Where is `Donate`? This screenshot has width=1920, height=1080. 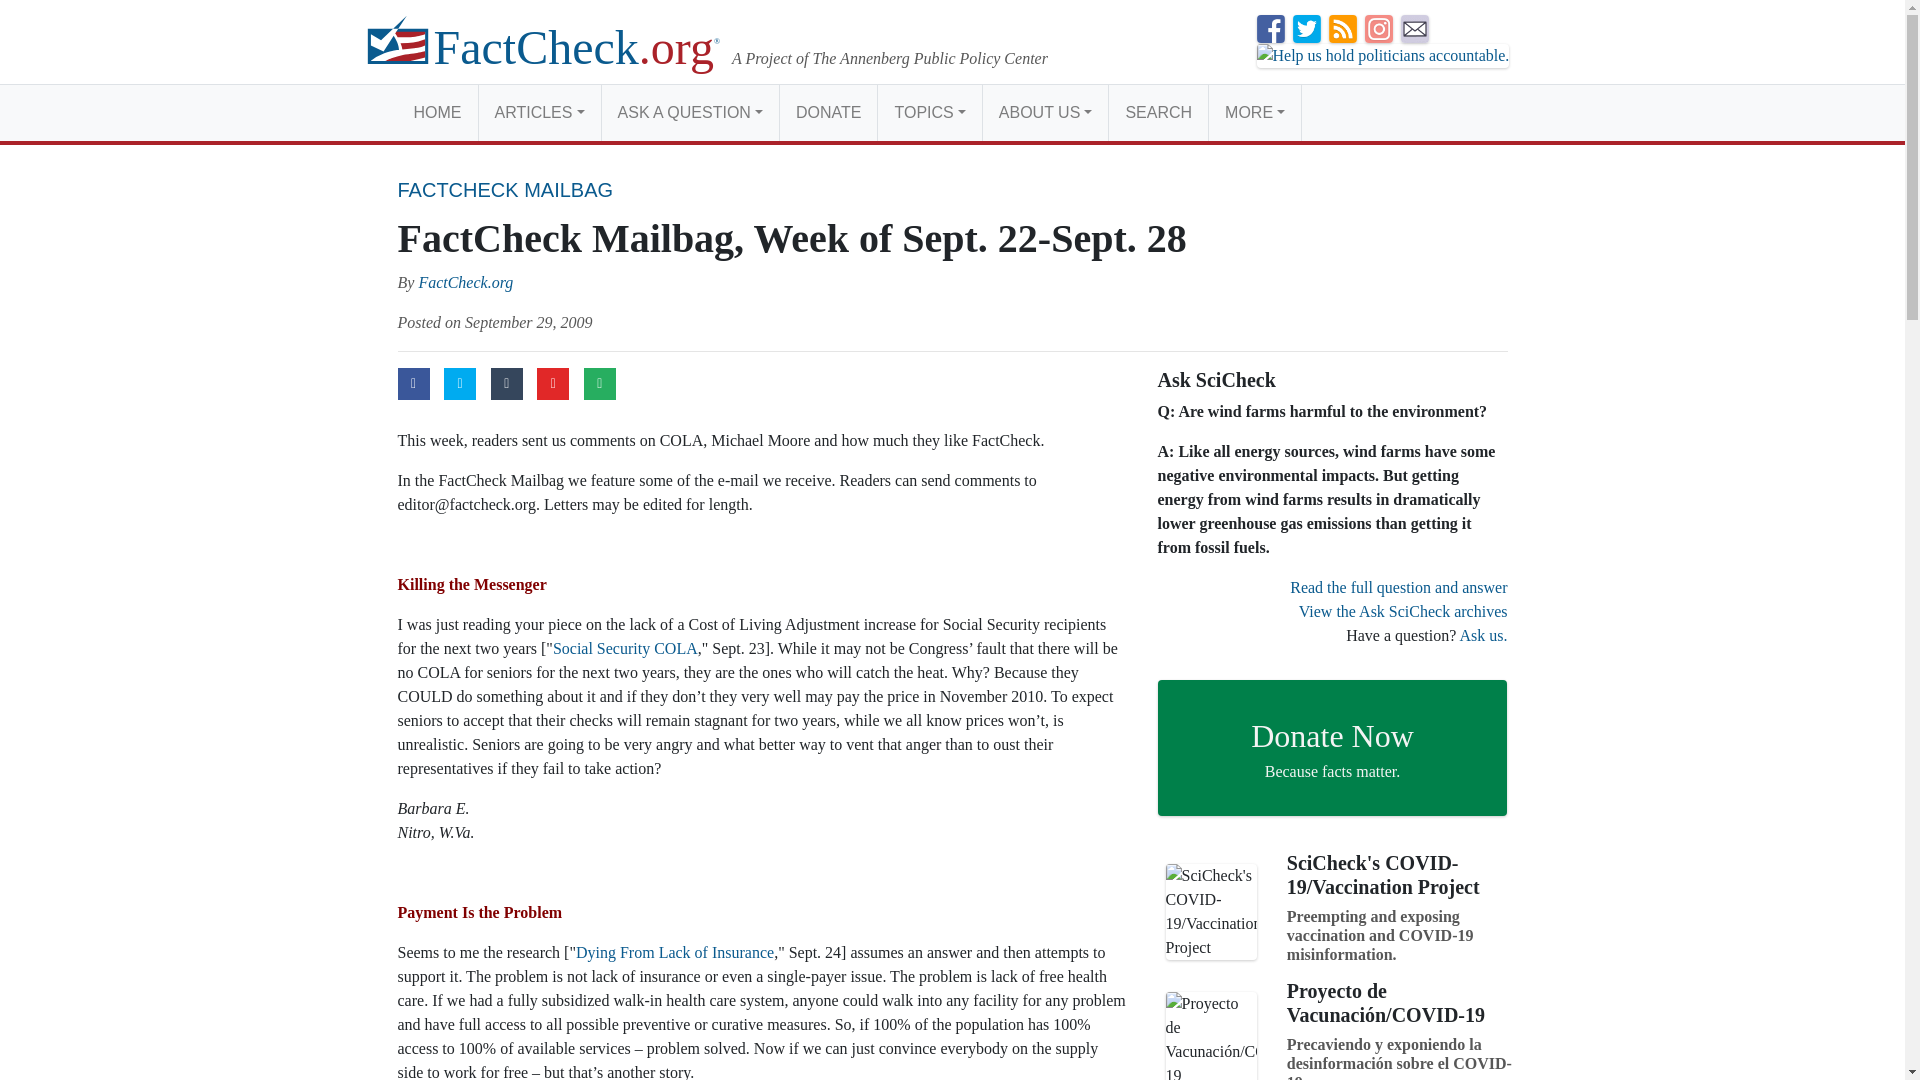 Donate is located at coordinates (828, 112).